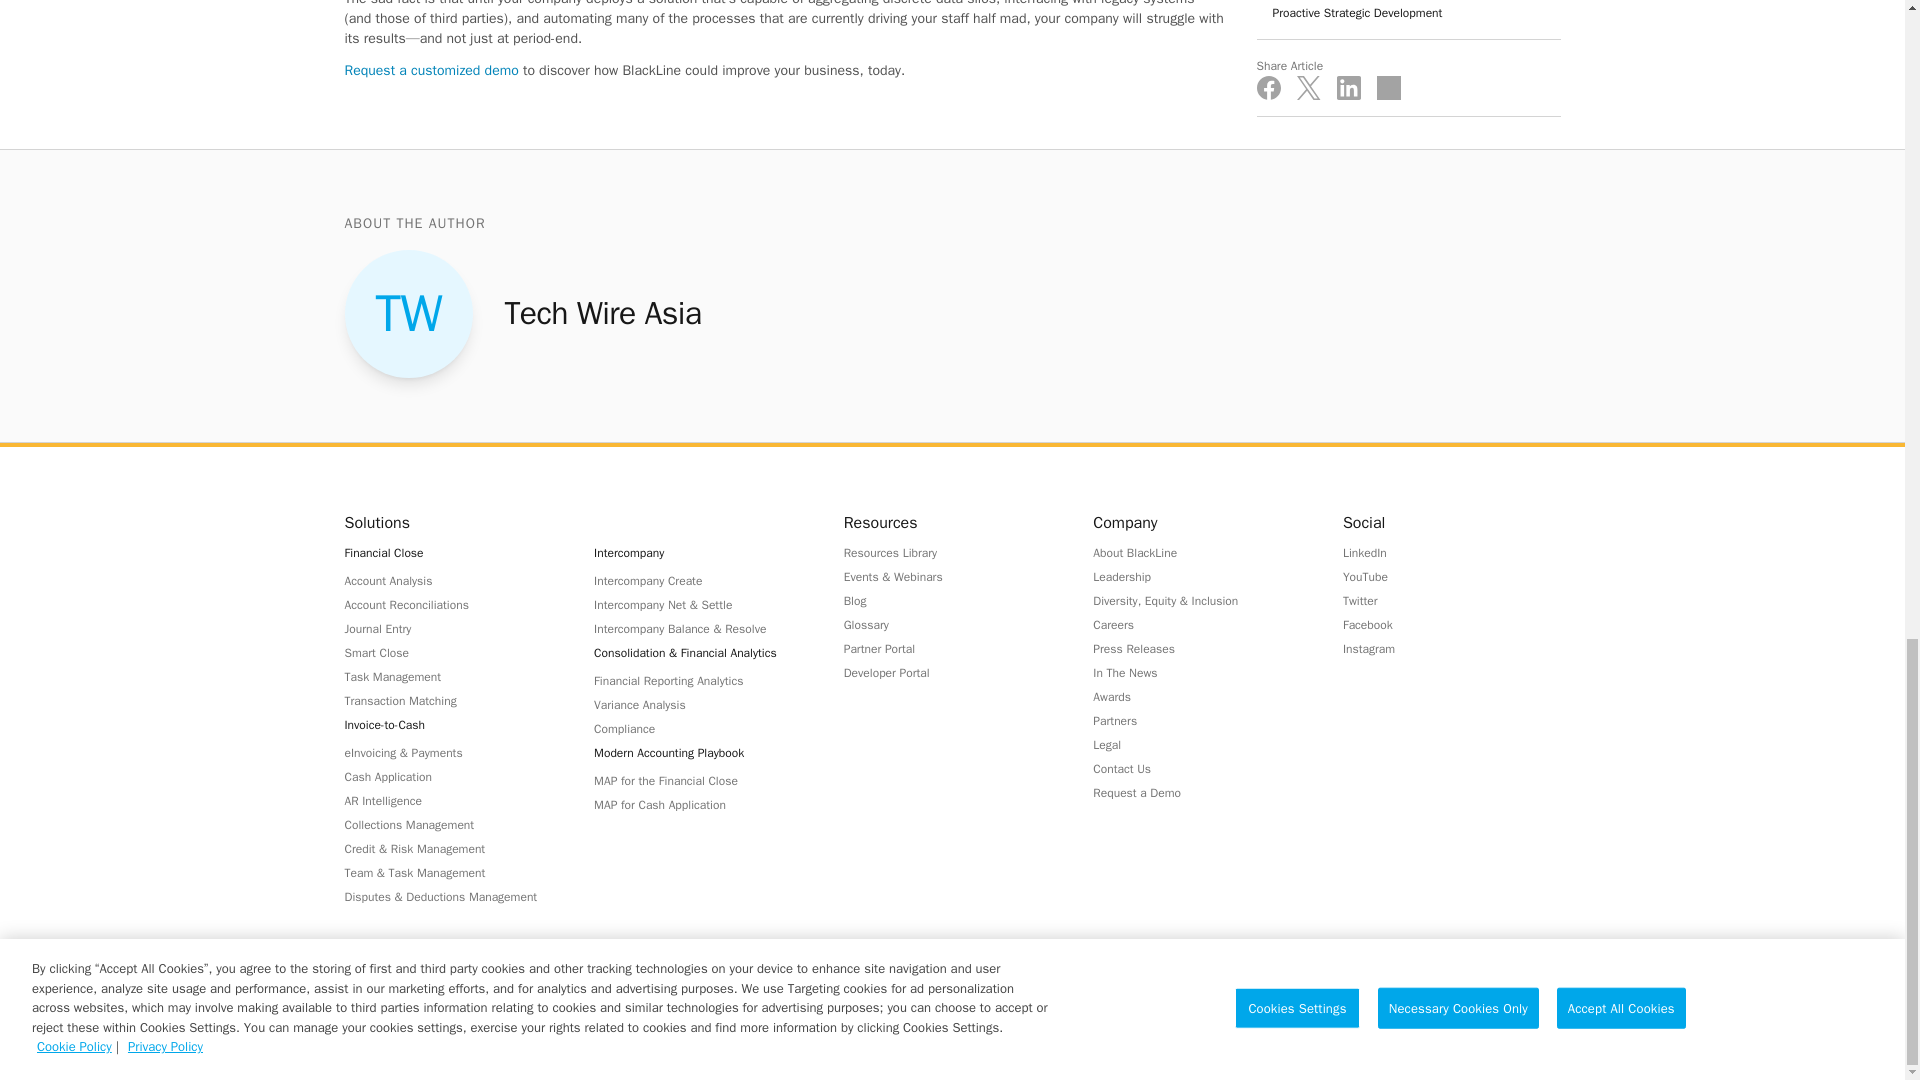  I want to click on AR Intelligence, so click(452, 800).